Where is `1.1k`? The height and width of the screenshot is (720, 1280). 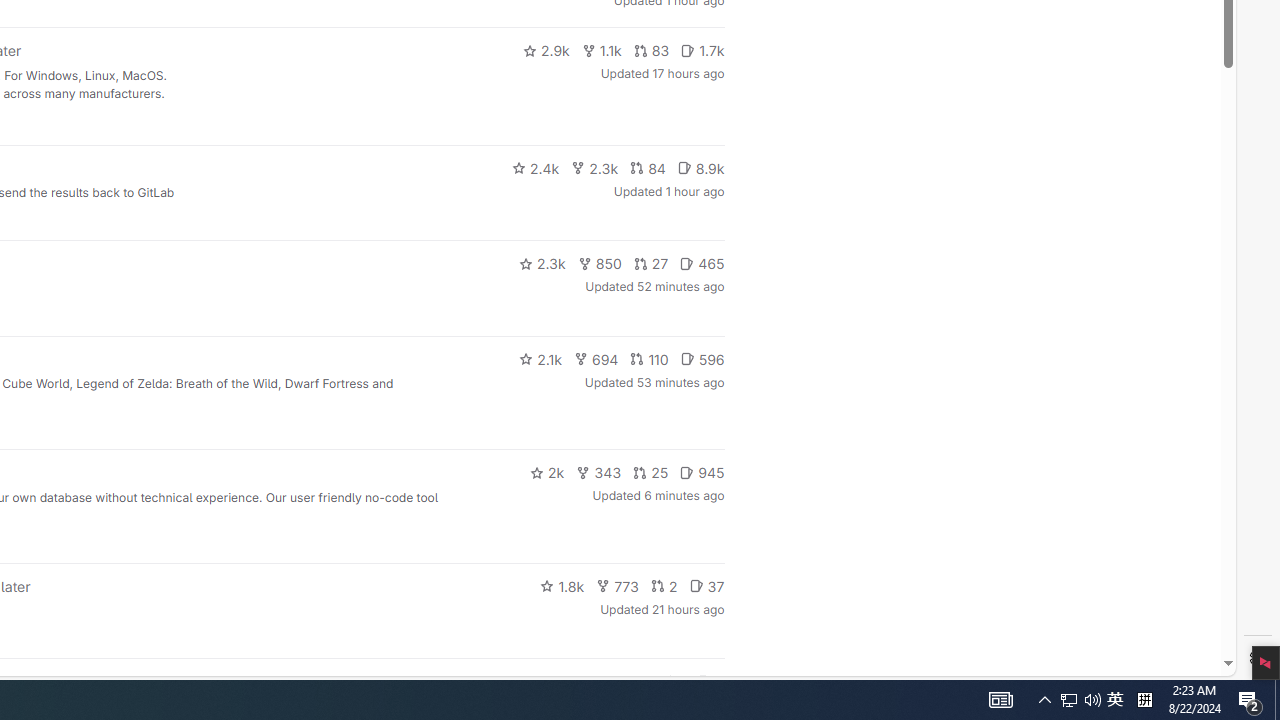 1.1k is located at coordinates (602, 50).